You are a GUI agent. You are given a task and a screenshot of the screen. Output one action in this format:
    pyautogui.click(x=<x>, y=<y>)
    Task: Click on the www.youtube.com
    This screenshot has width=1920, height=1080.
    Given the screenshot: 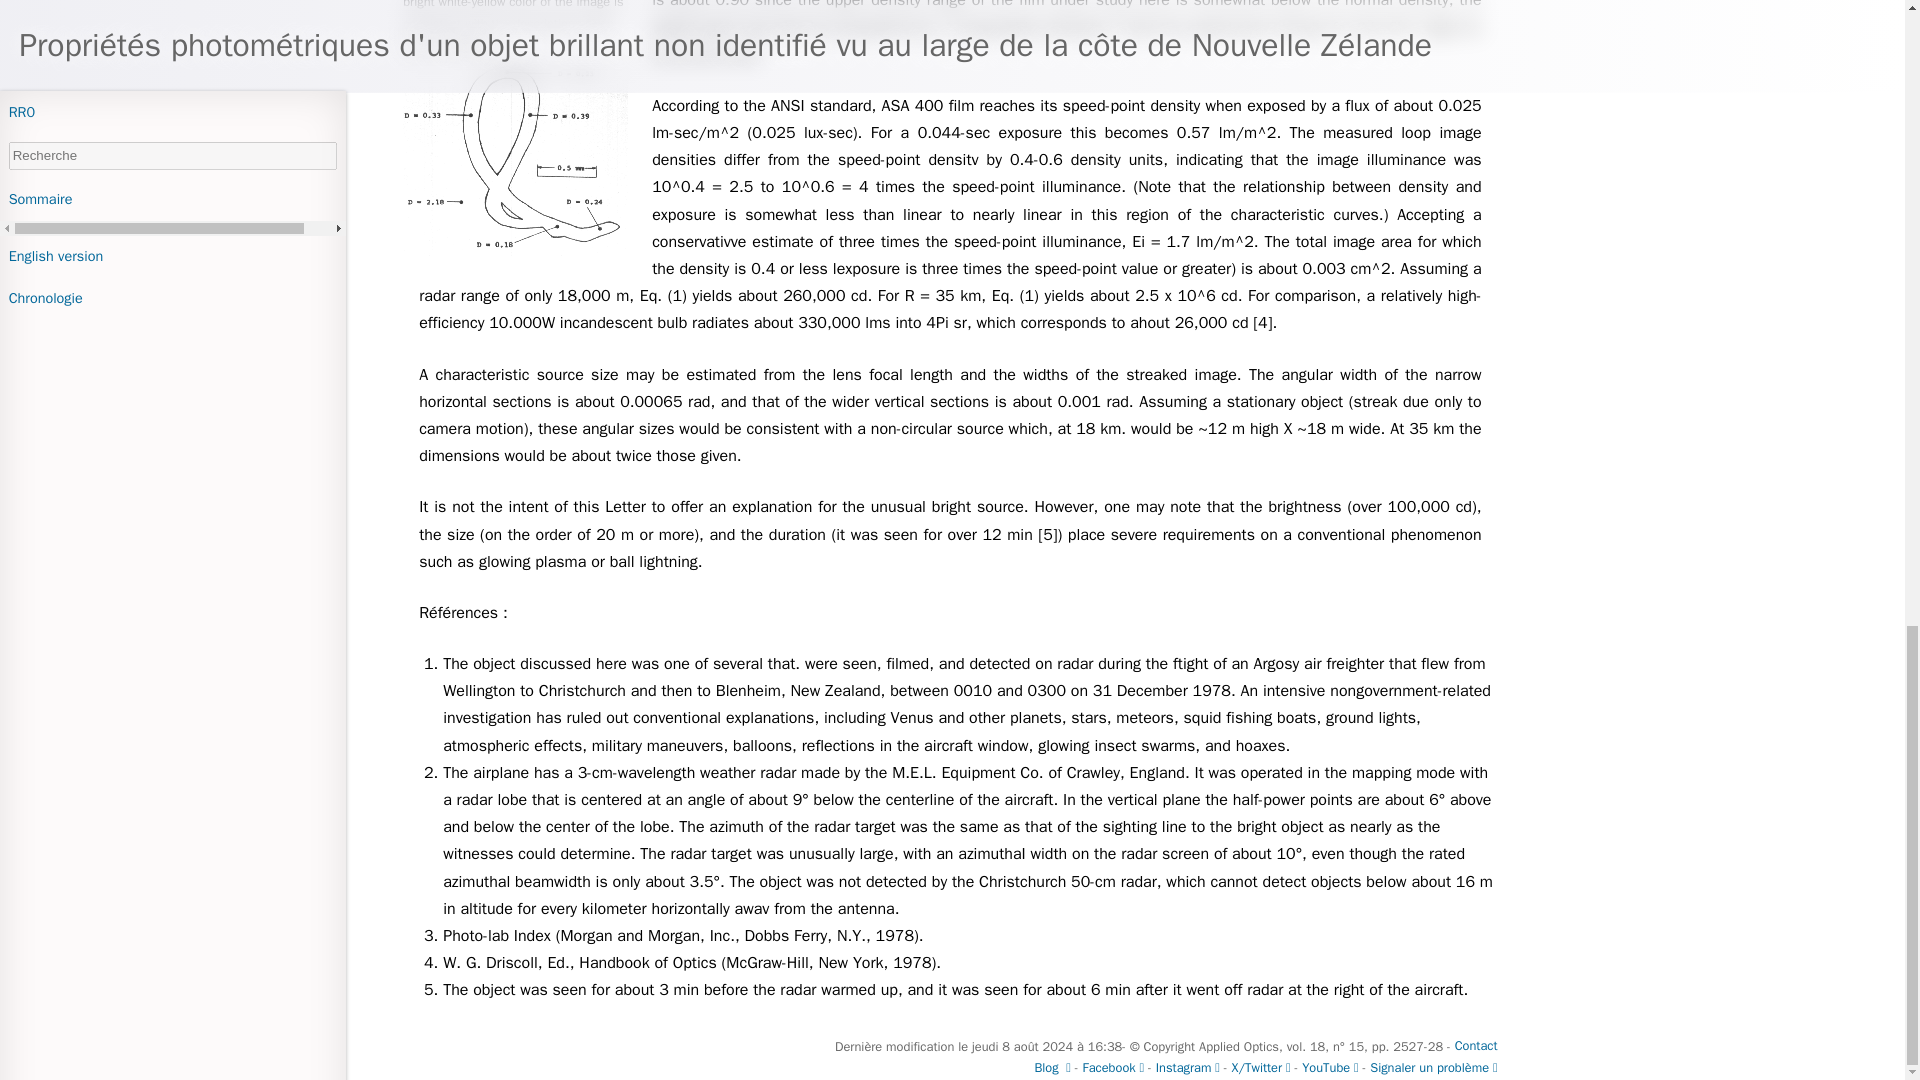 What is the action you would take?
    pyautogui.click(x=1330, y=1068)
    